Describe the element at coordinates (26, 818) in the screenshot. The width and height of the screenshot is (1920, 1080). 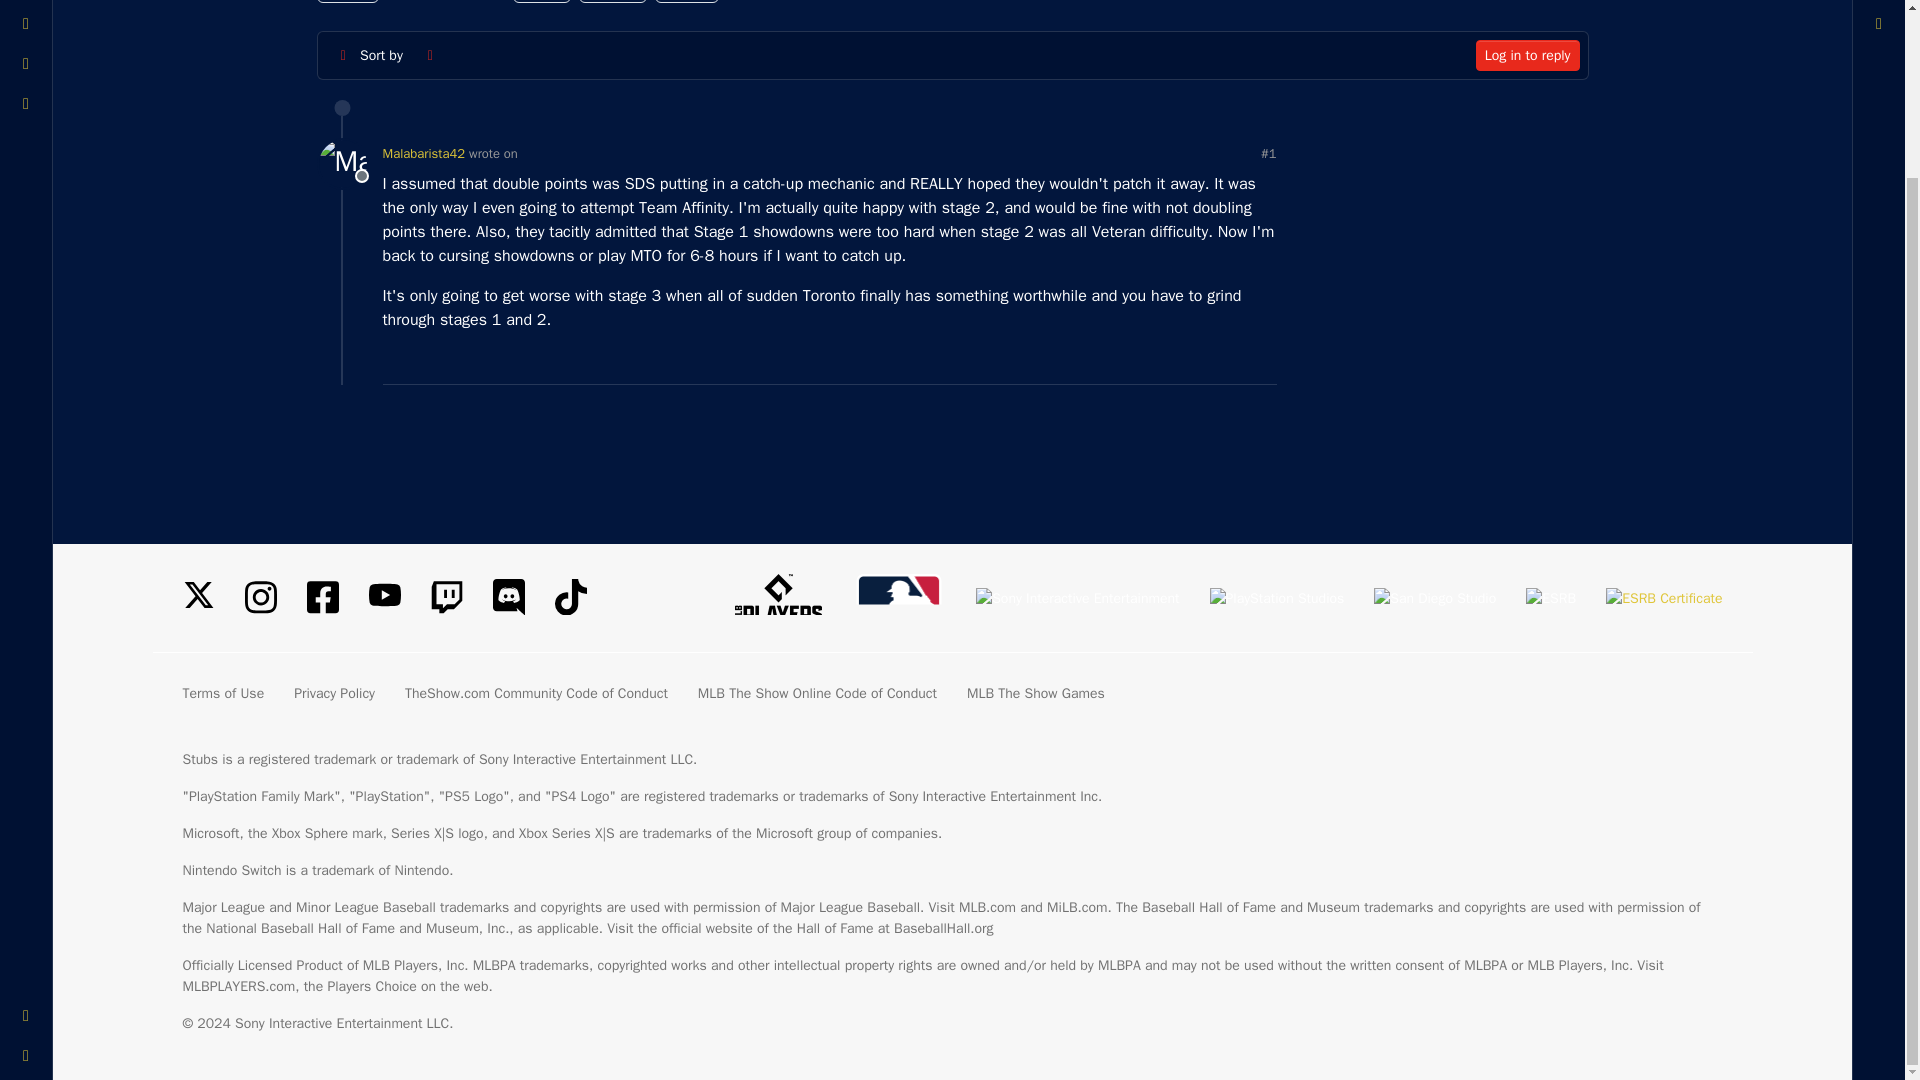
I see `Skins` at that location.